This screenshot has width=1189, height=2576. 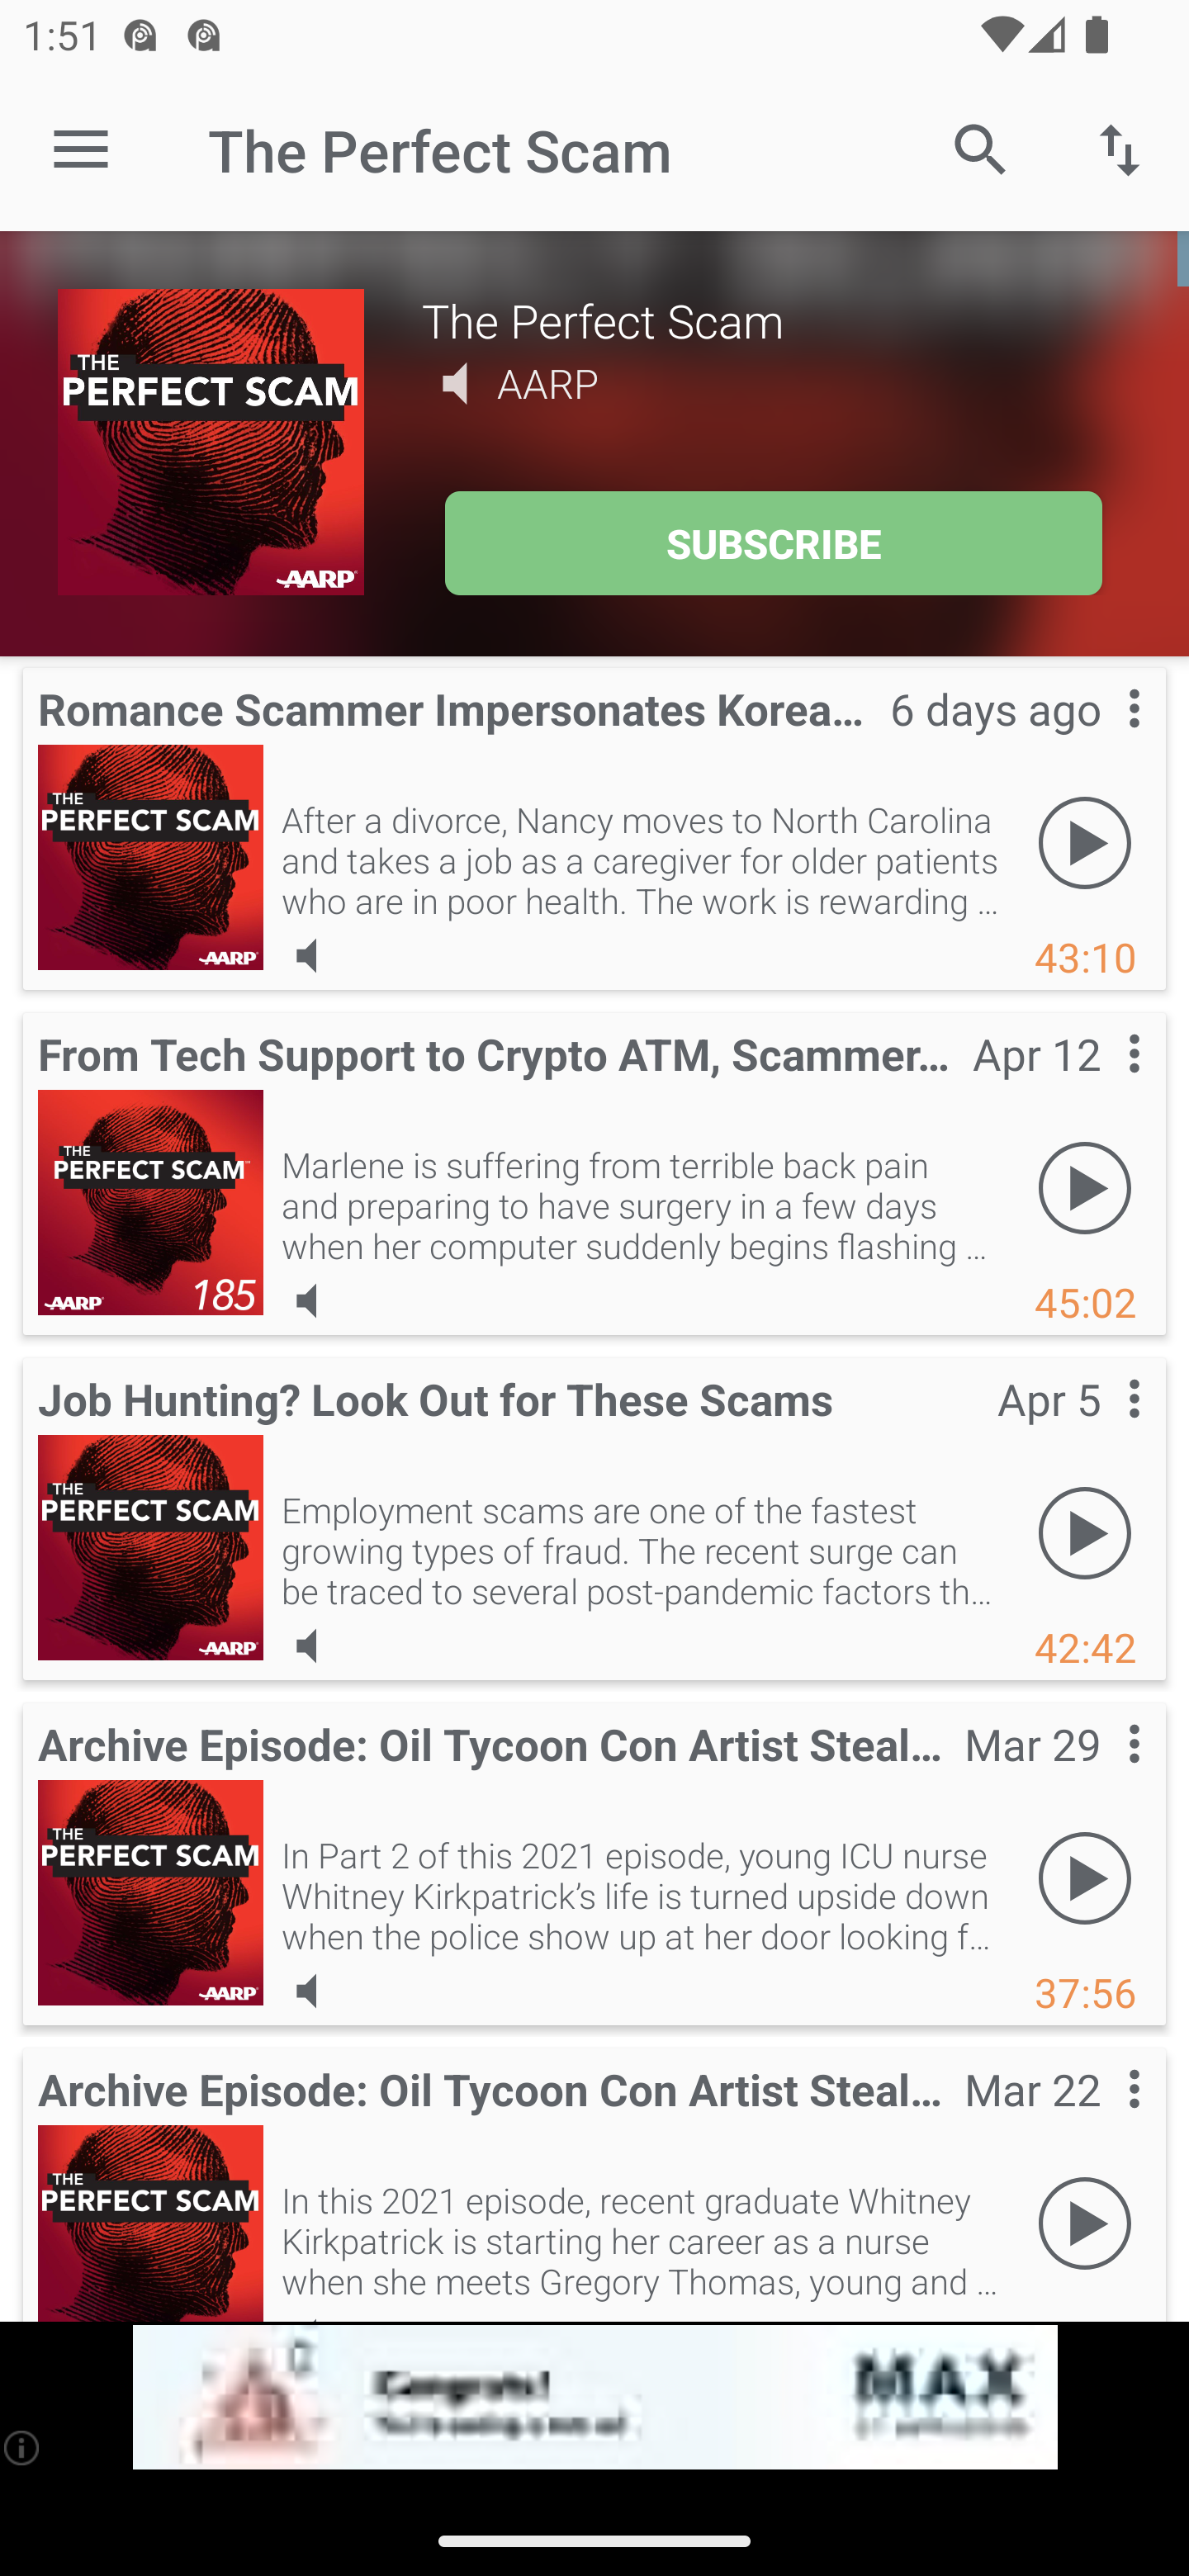 What do you see at coordinates (1098, 2121) in the screenshot?
I see `Contextual menu` at bounding box center [1098, 2121].